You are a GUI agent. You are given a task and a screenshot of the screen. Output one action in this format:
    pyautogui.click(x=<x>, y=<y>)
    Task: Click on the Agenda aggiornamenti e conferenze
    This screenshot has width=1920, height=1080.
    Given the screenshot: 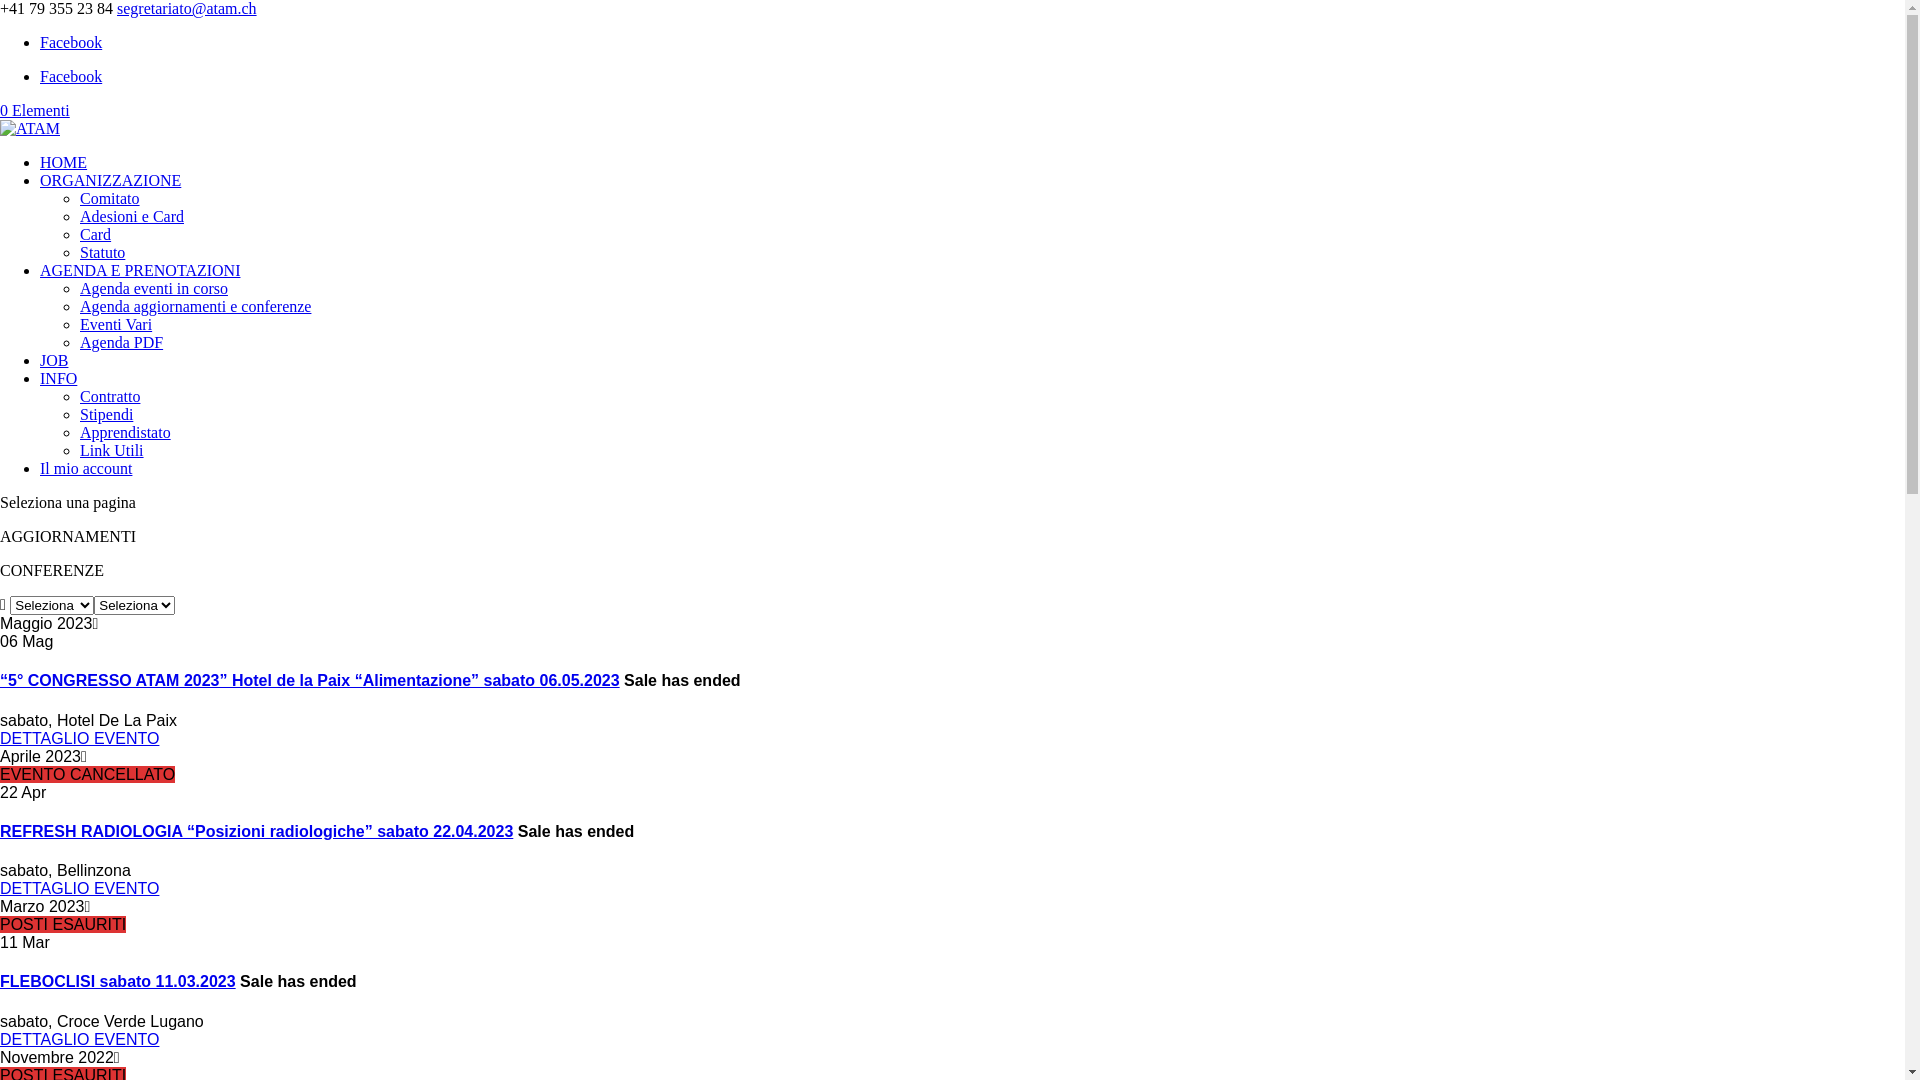 What is the action you would take?
    pyautogui.click(x=196, y=306)
    